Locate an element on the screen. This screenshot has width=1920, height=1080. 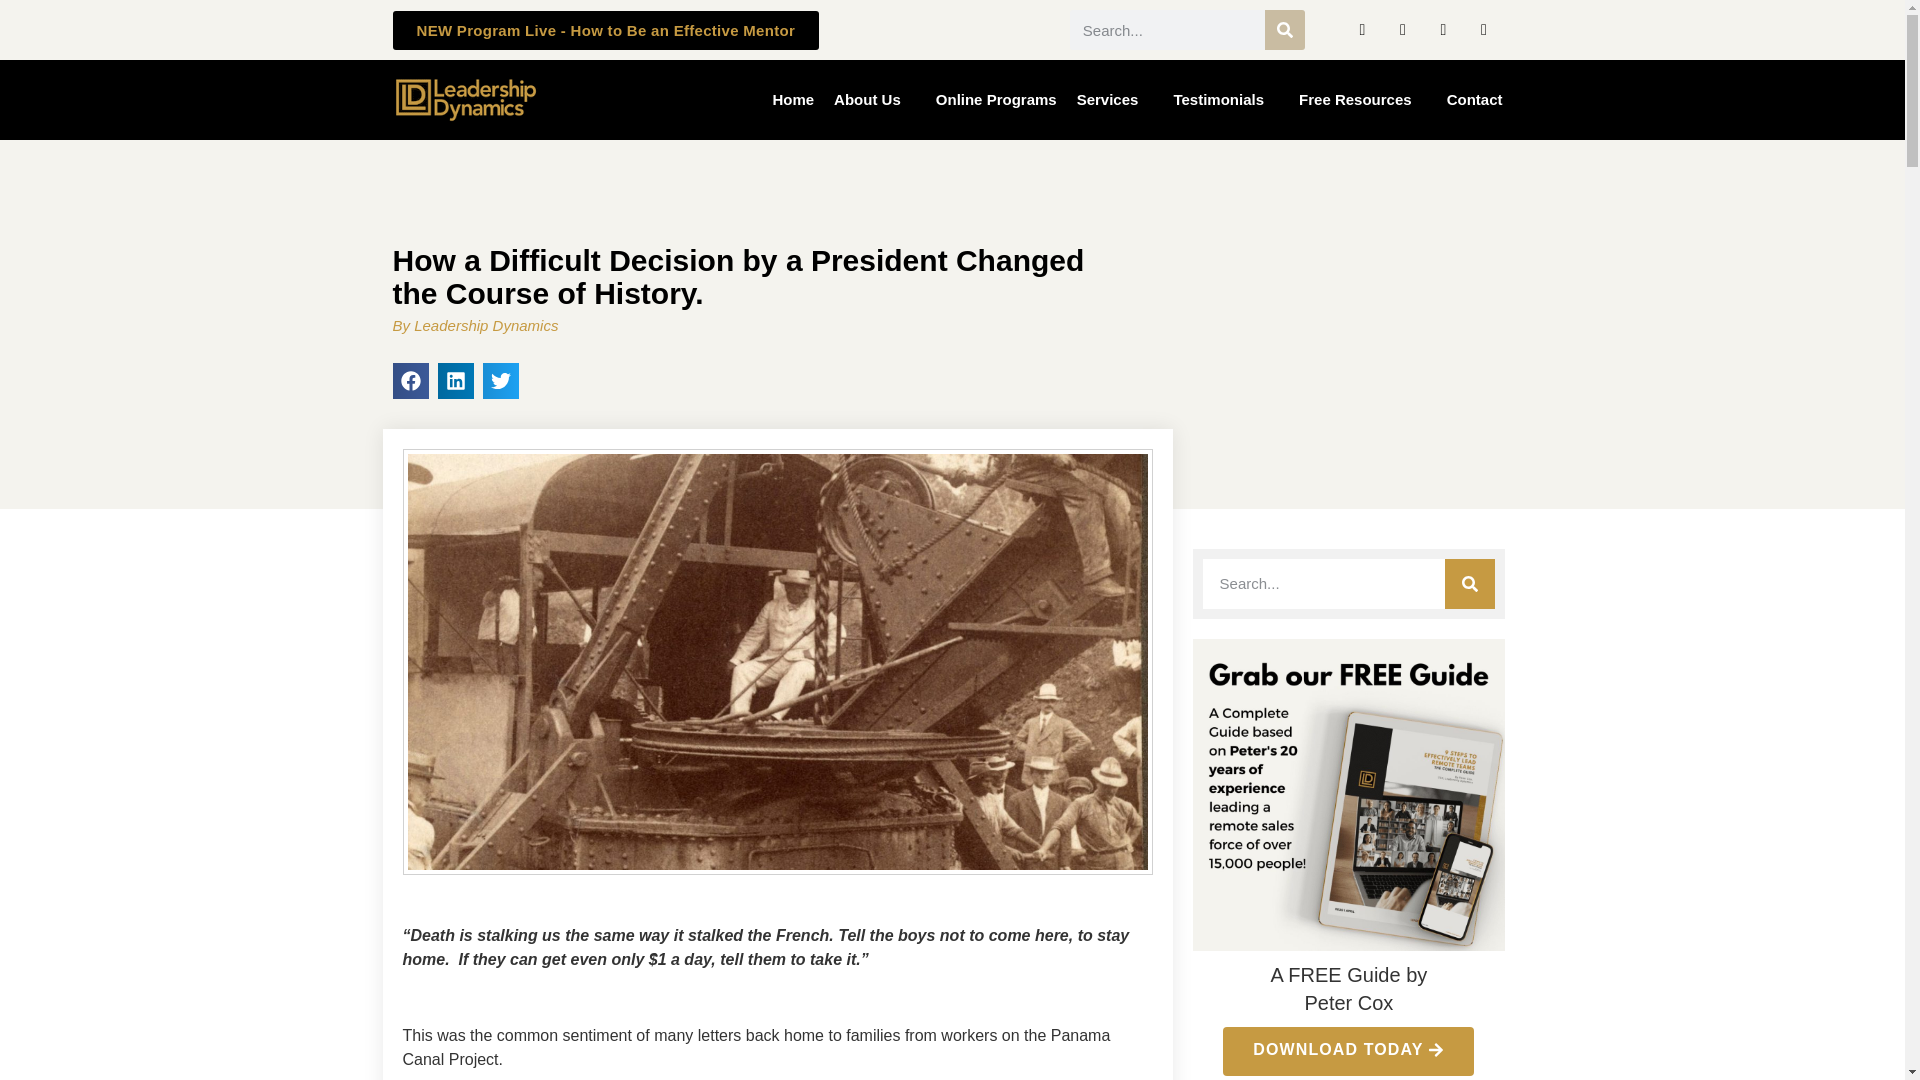
DOWNLOAD TODAY is located at coordinates (1348, 1050).